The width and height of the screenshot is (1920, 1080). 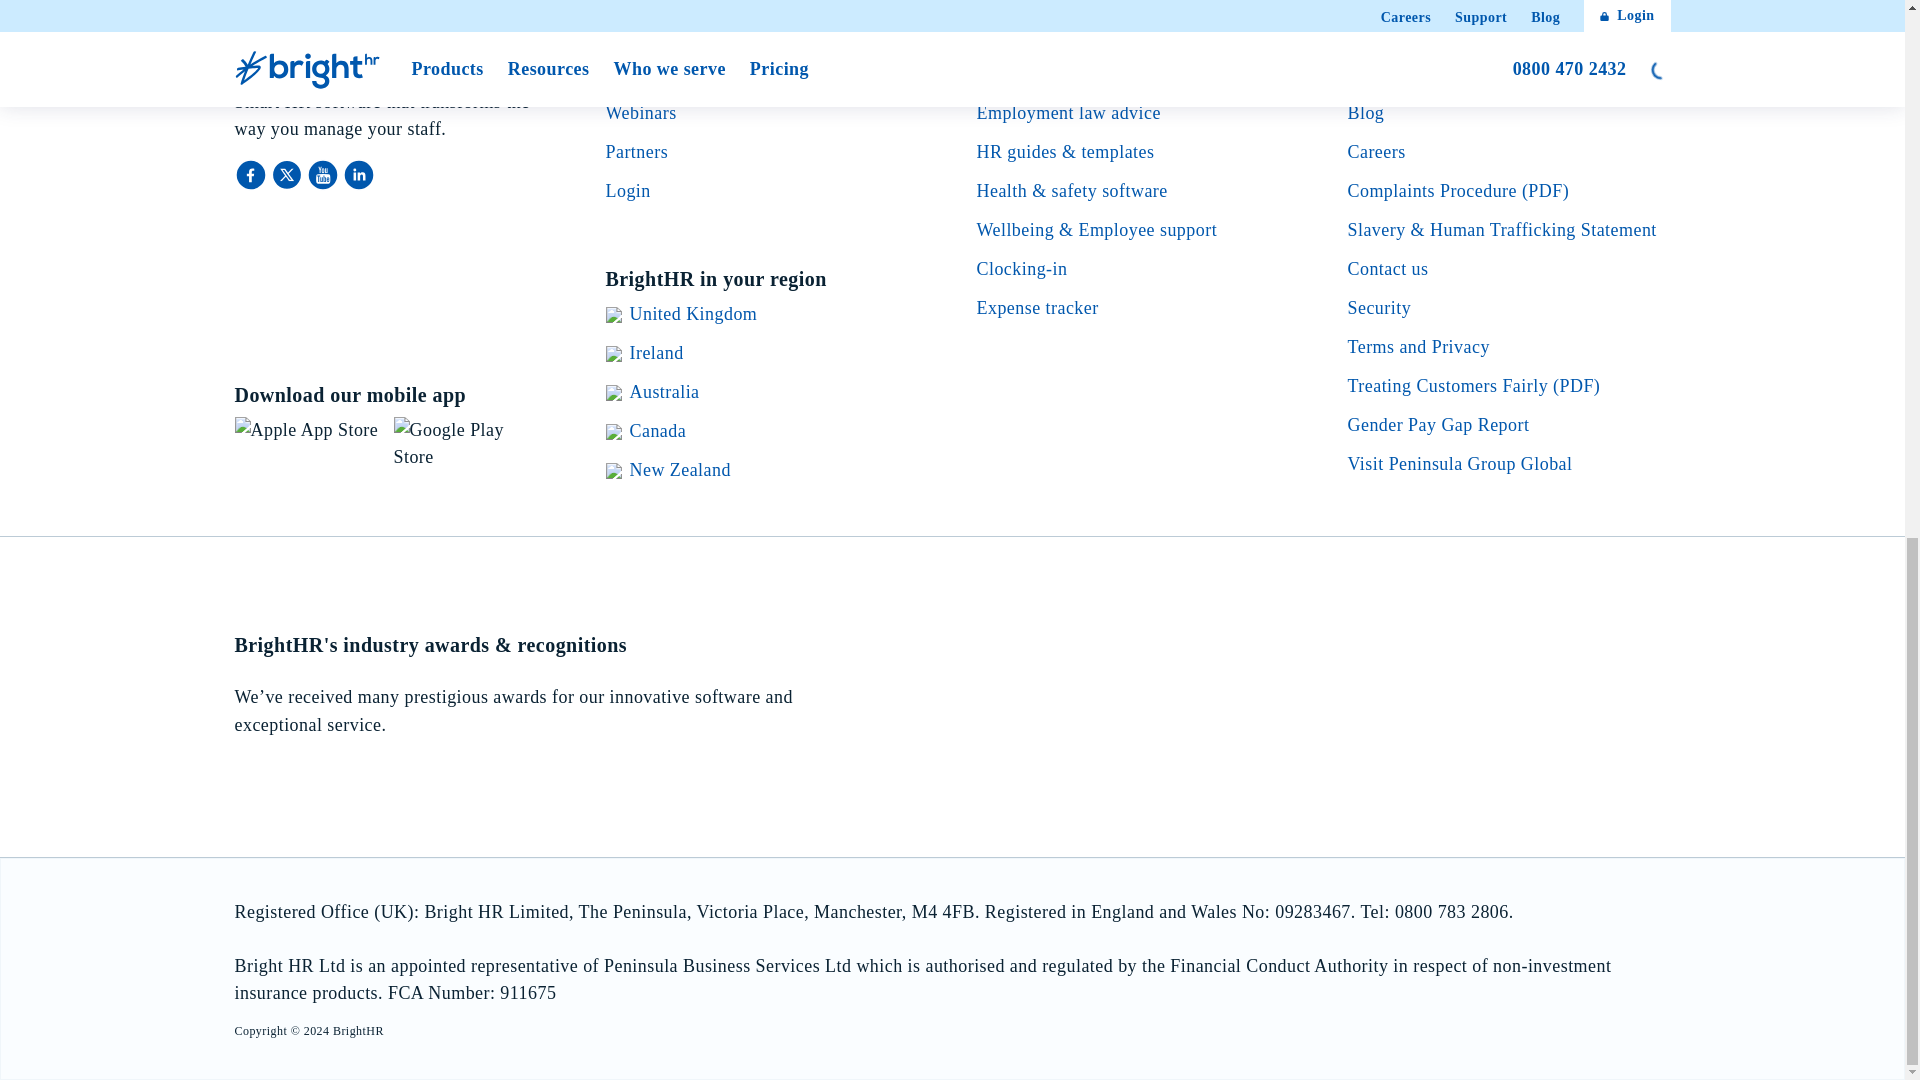 I want to click on Blog, so click(x=1366, y=112).